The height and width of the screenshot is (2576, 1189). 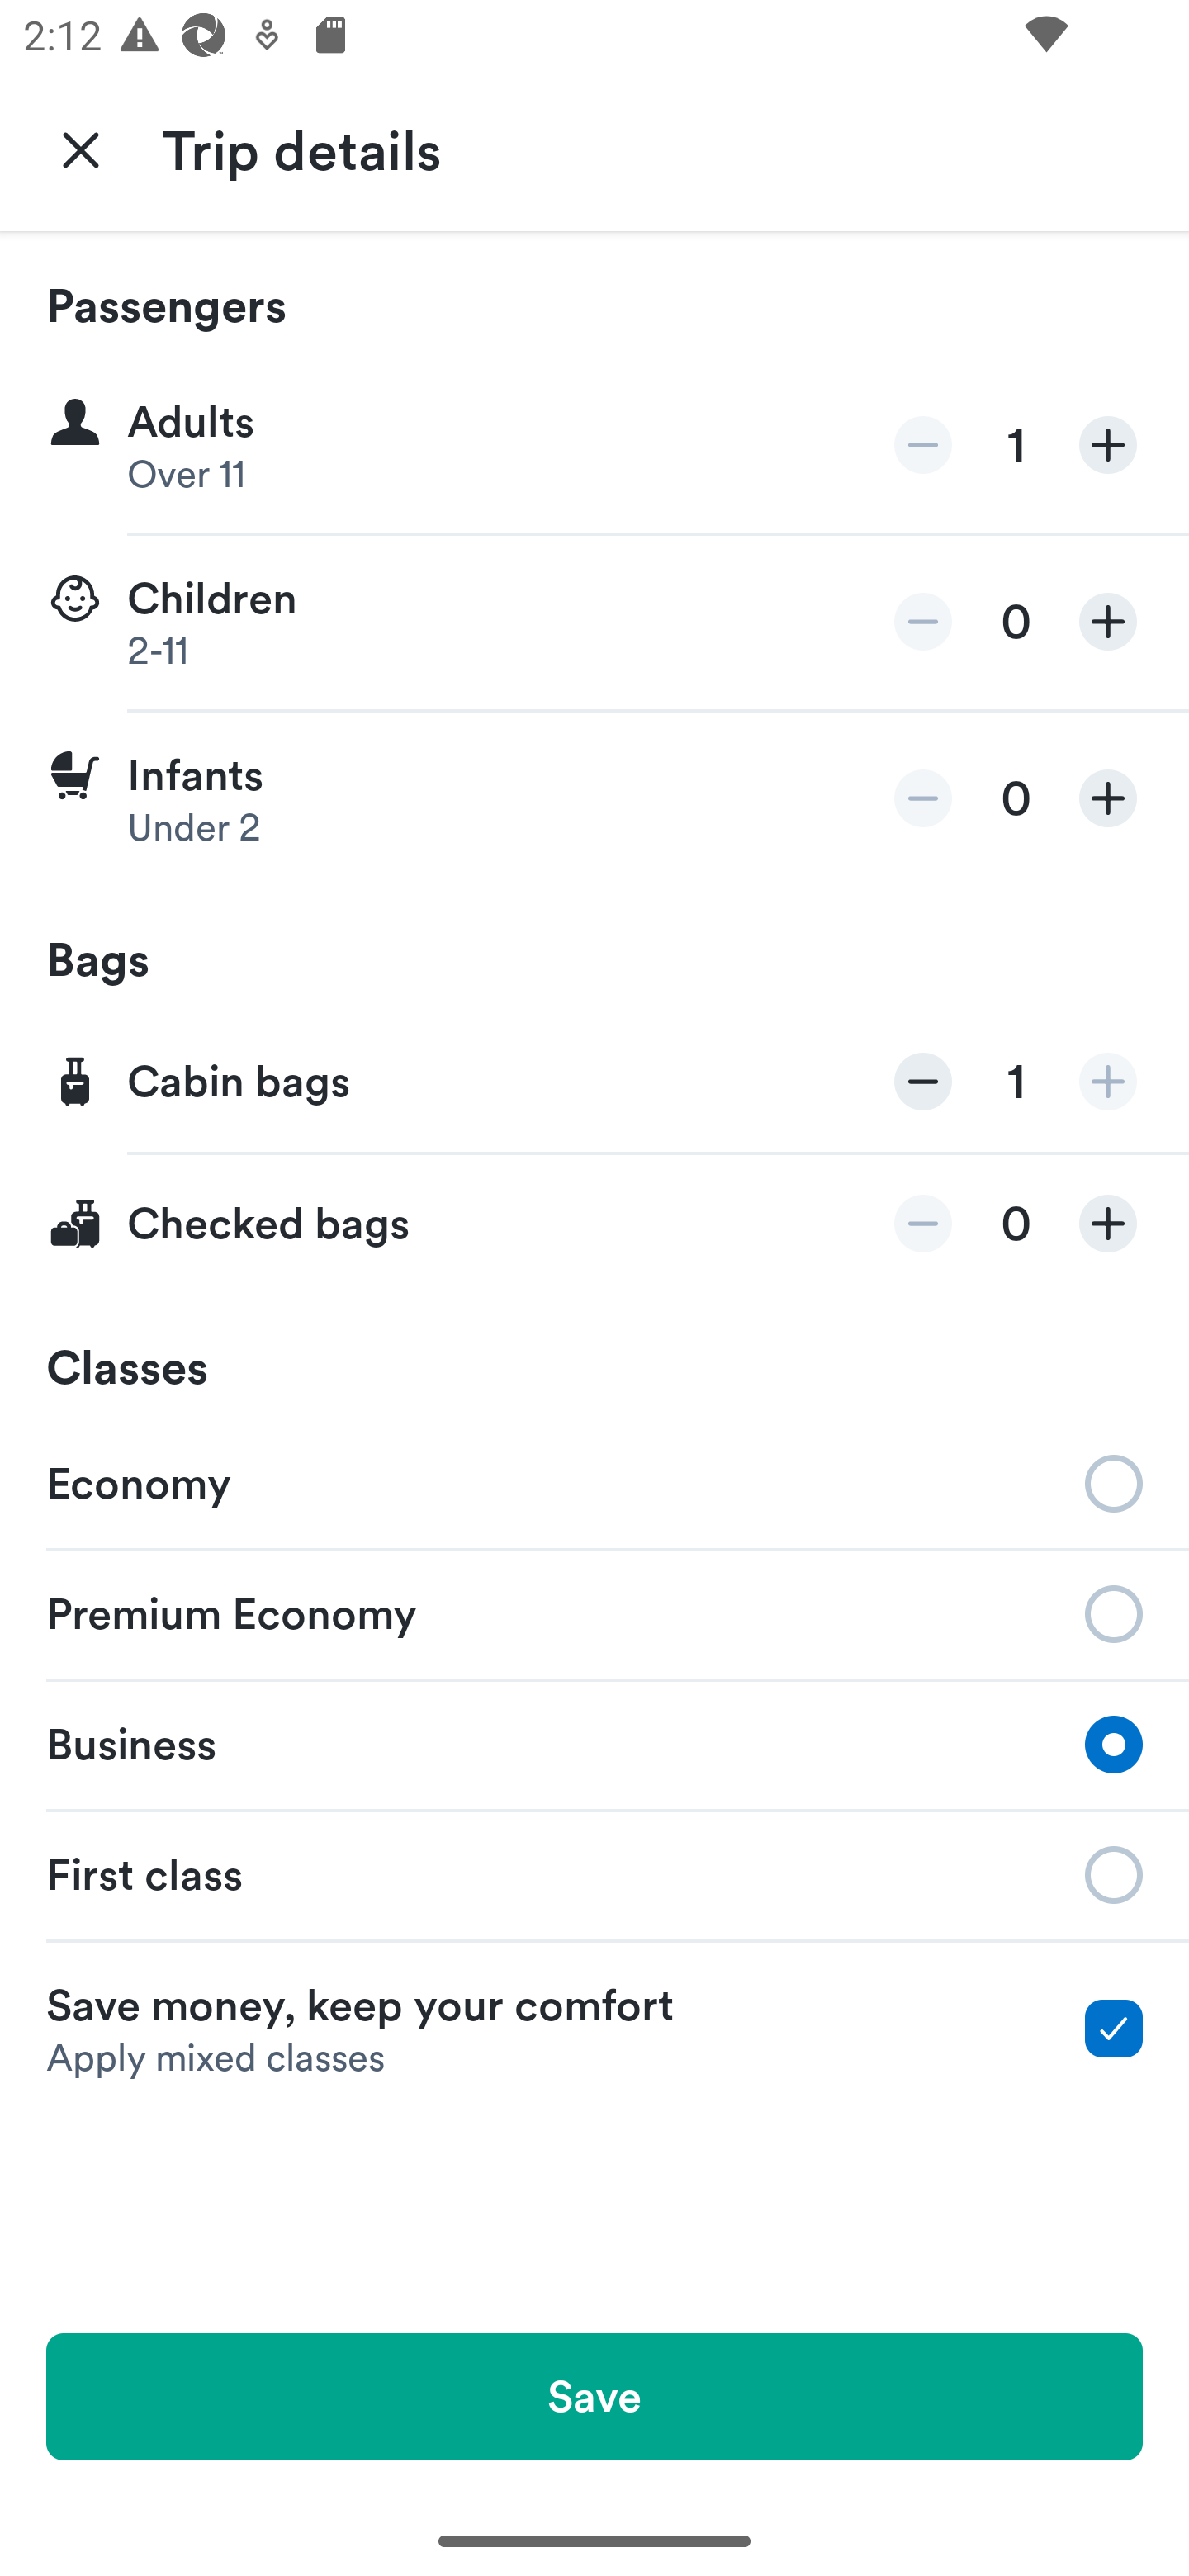 I want to click on Remove, so click(x=923, y=798).